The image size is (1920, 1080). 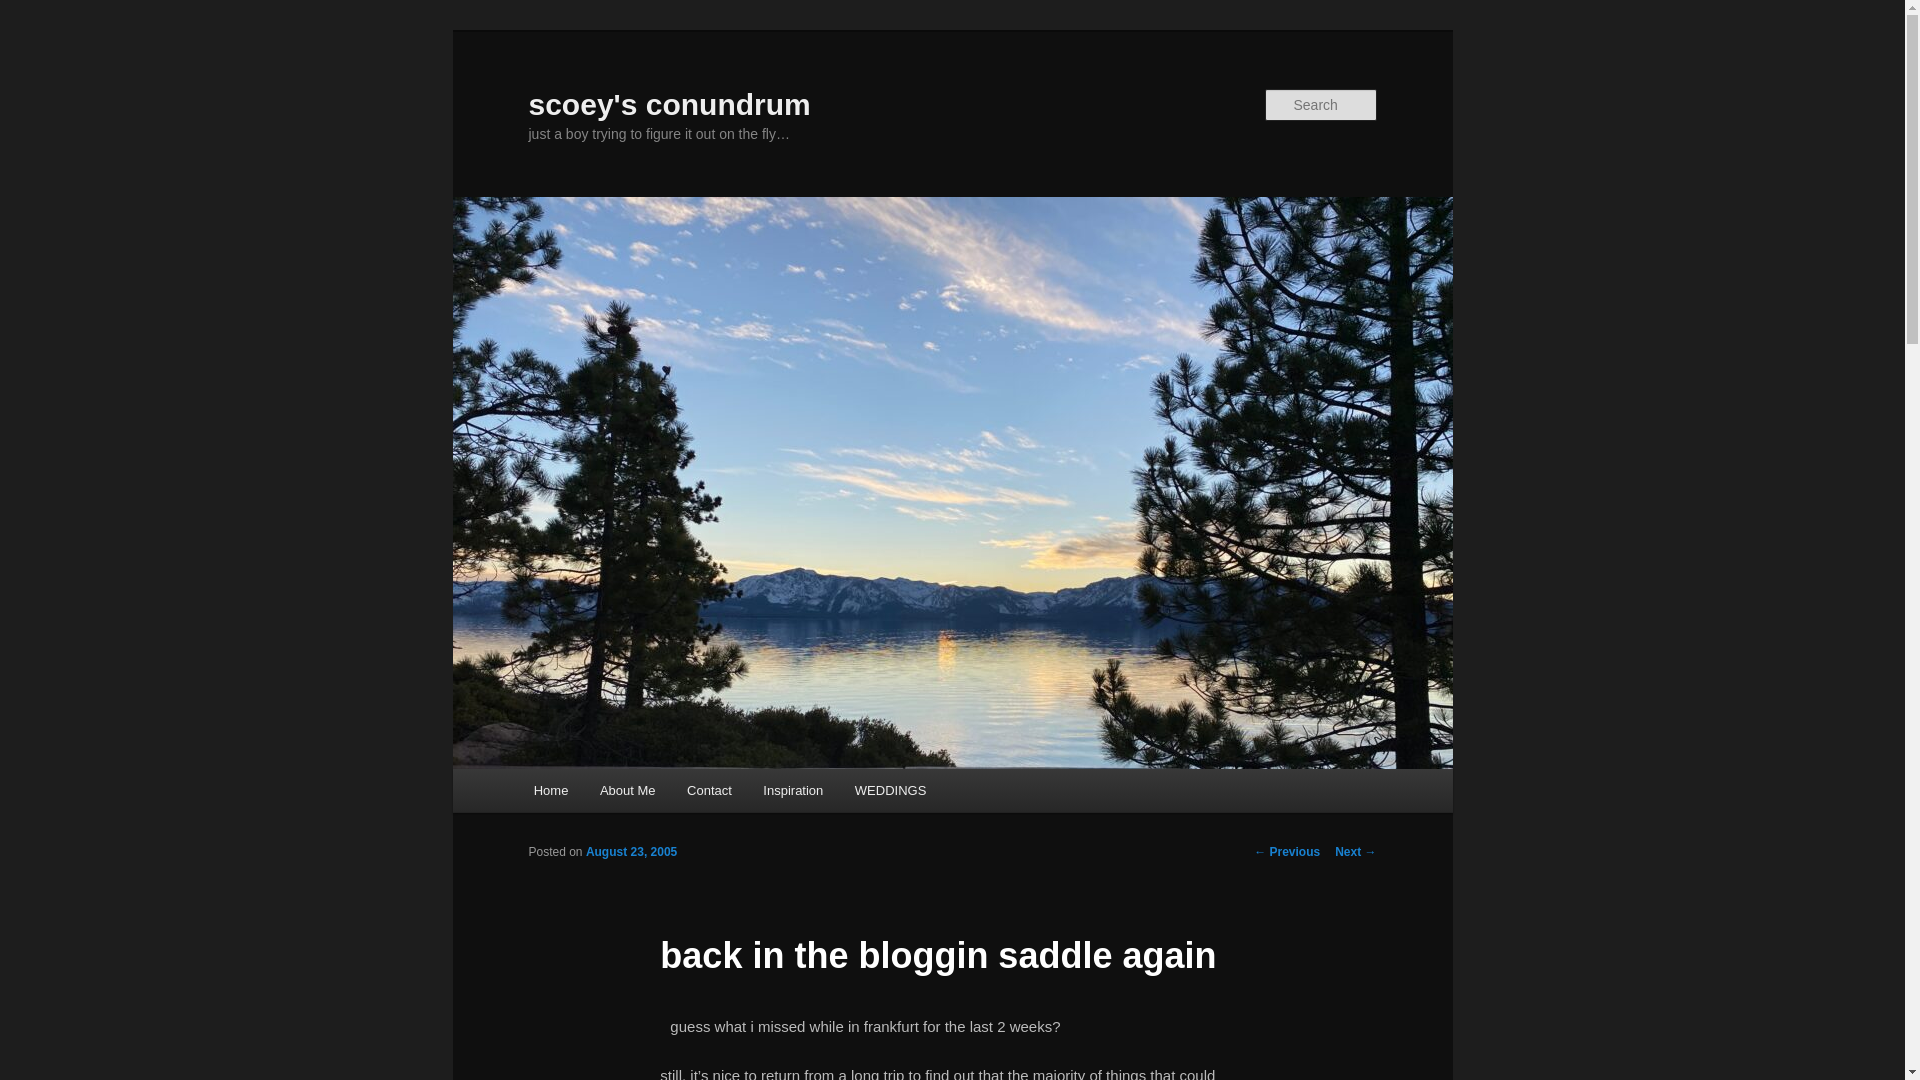 What do you see at coordinates (32, 11) in the screenshot?
I see `Search` at bounding box center [32, 11].